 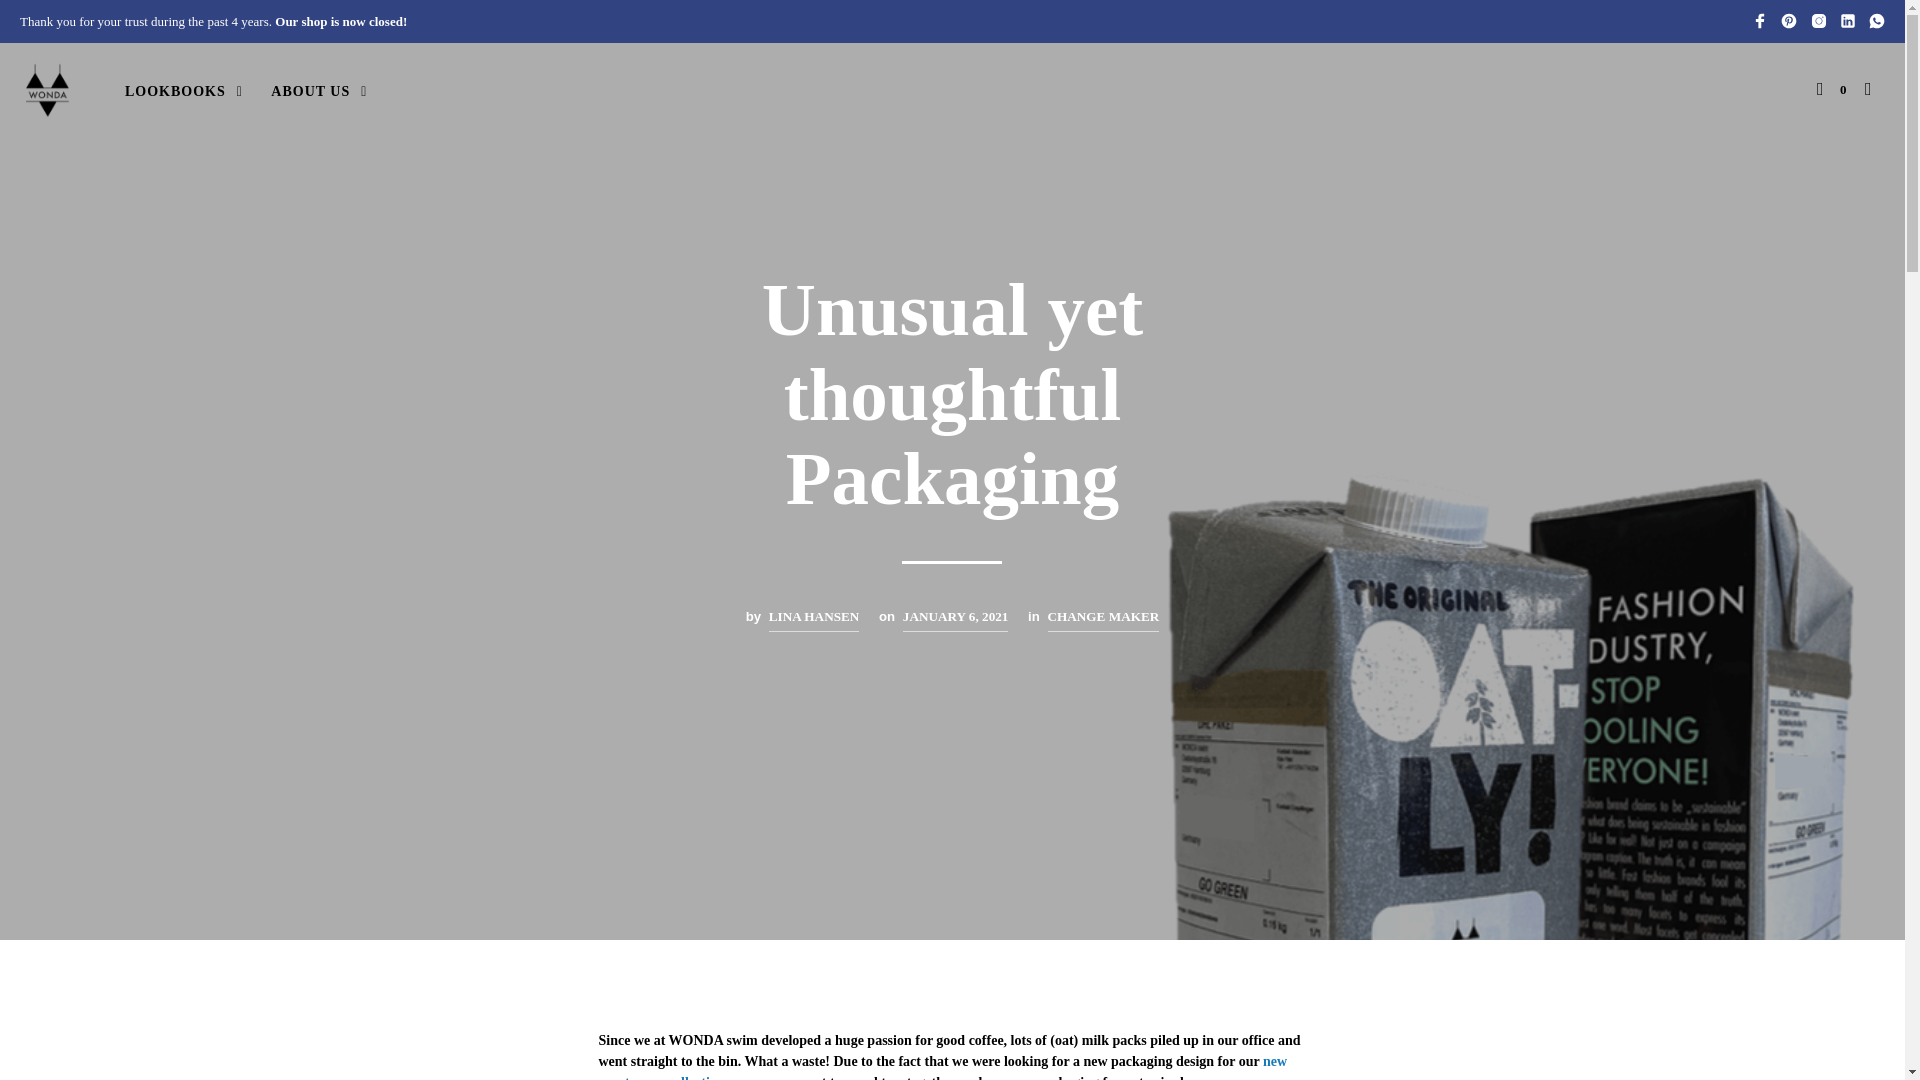 What do you see at coordinates (814, 618) in the screenshot?
I see `View all posts by Lina Hansen` at bounding box center [814, 618].